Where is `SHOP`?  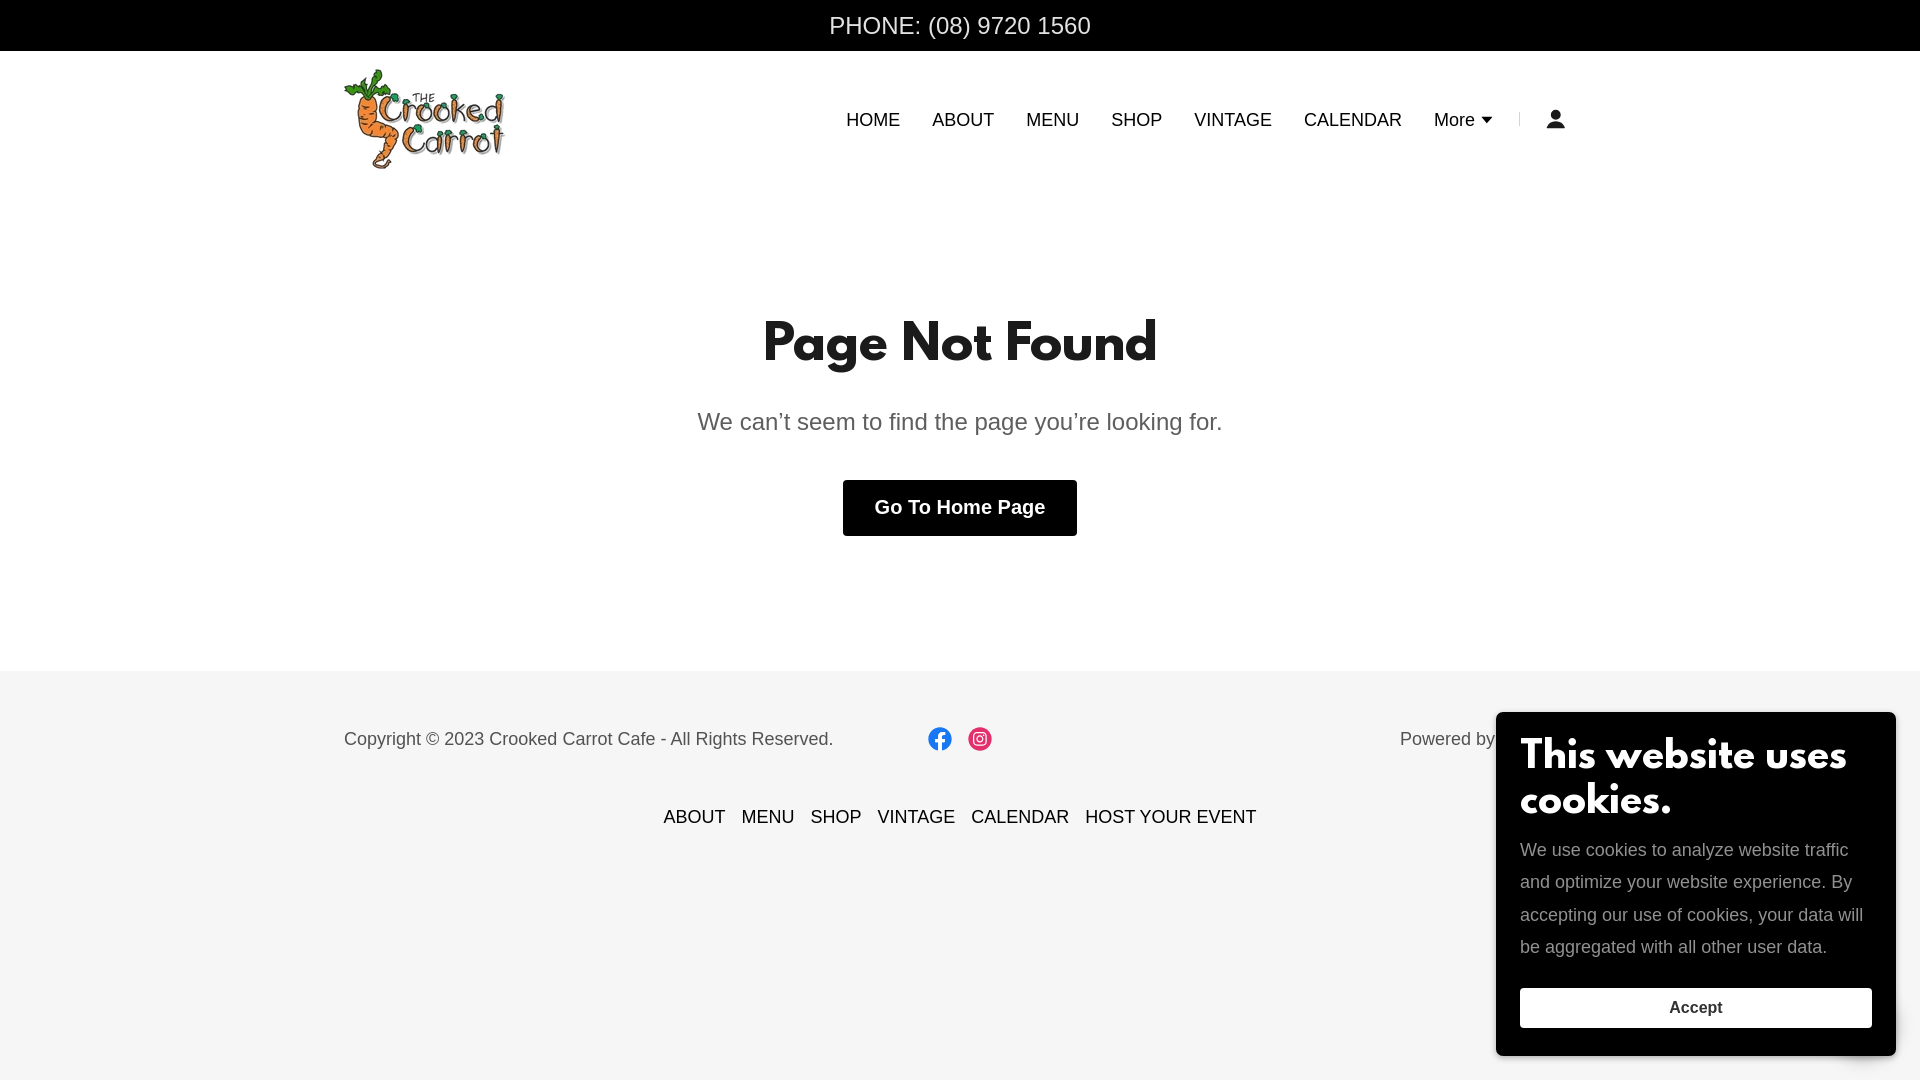
SHOP is located at coordinates (836, 818).